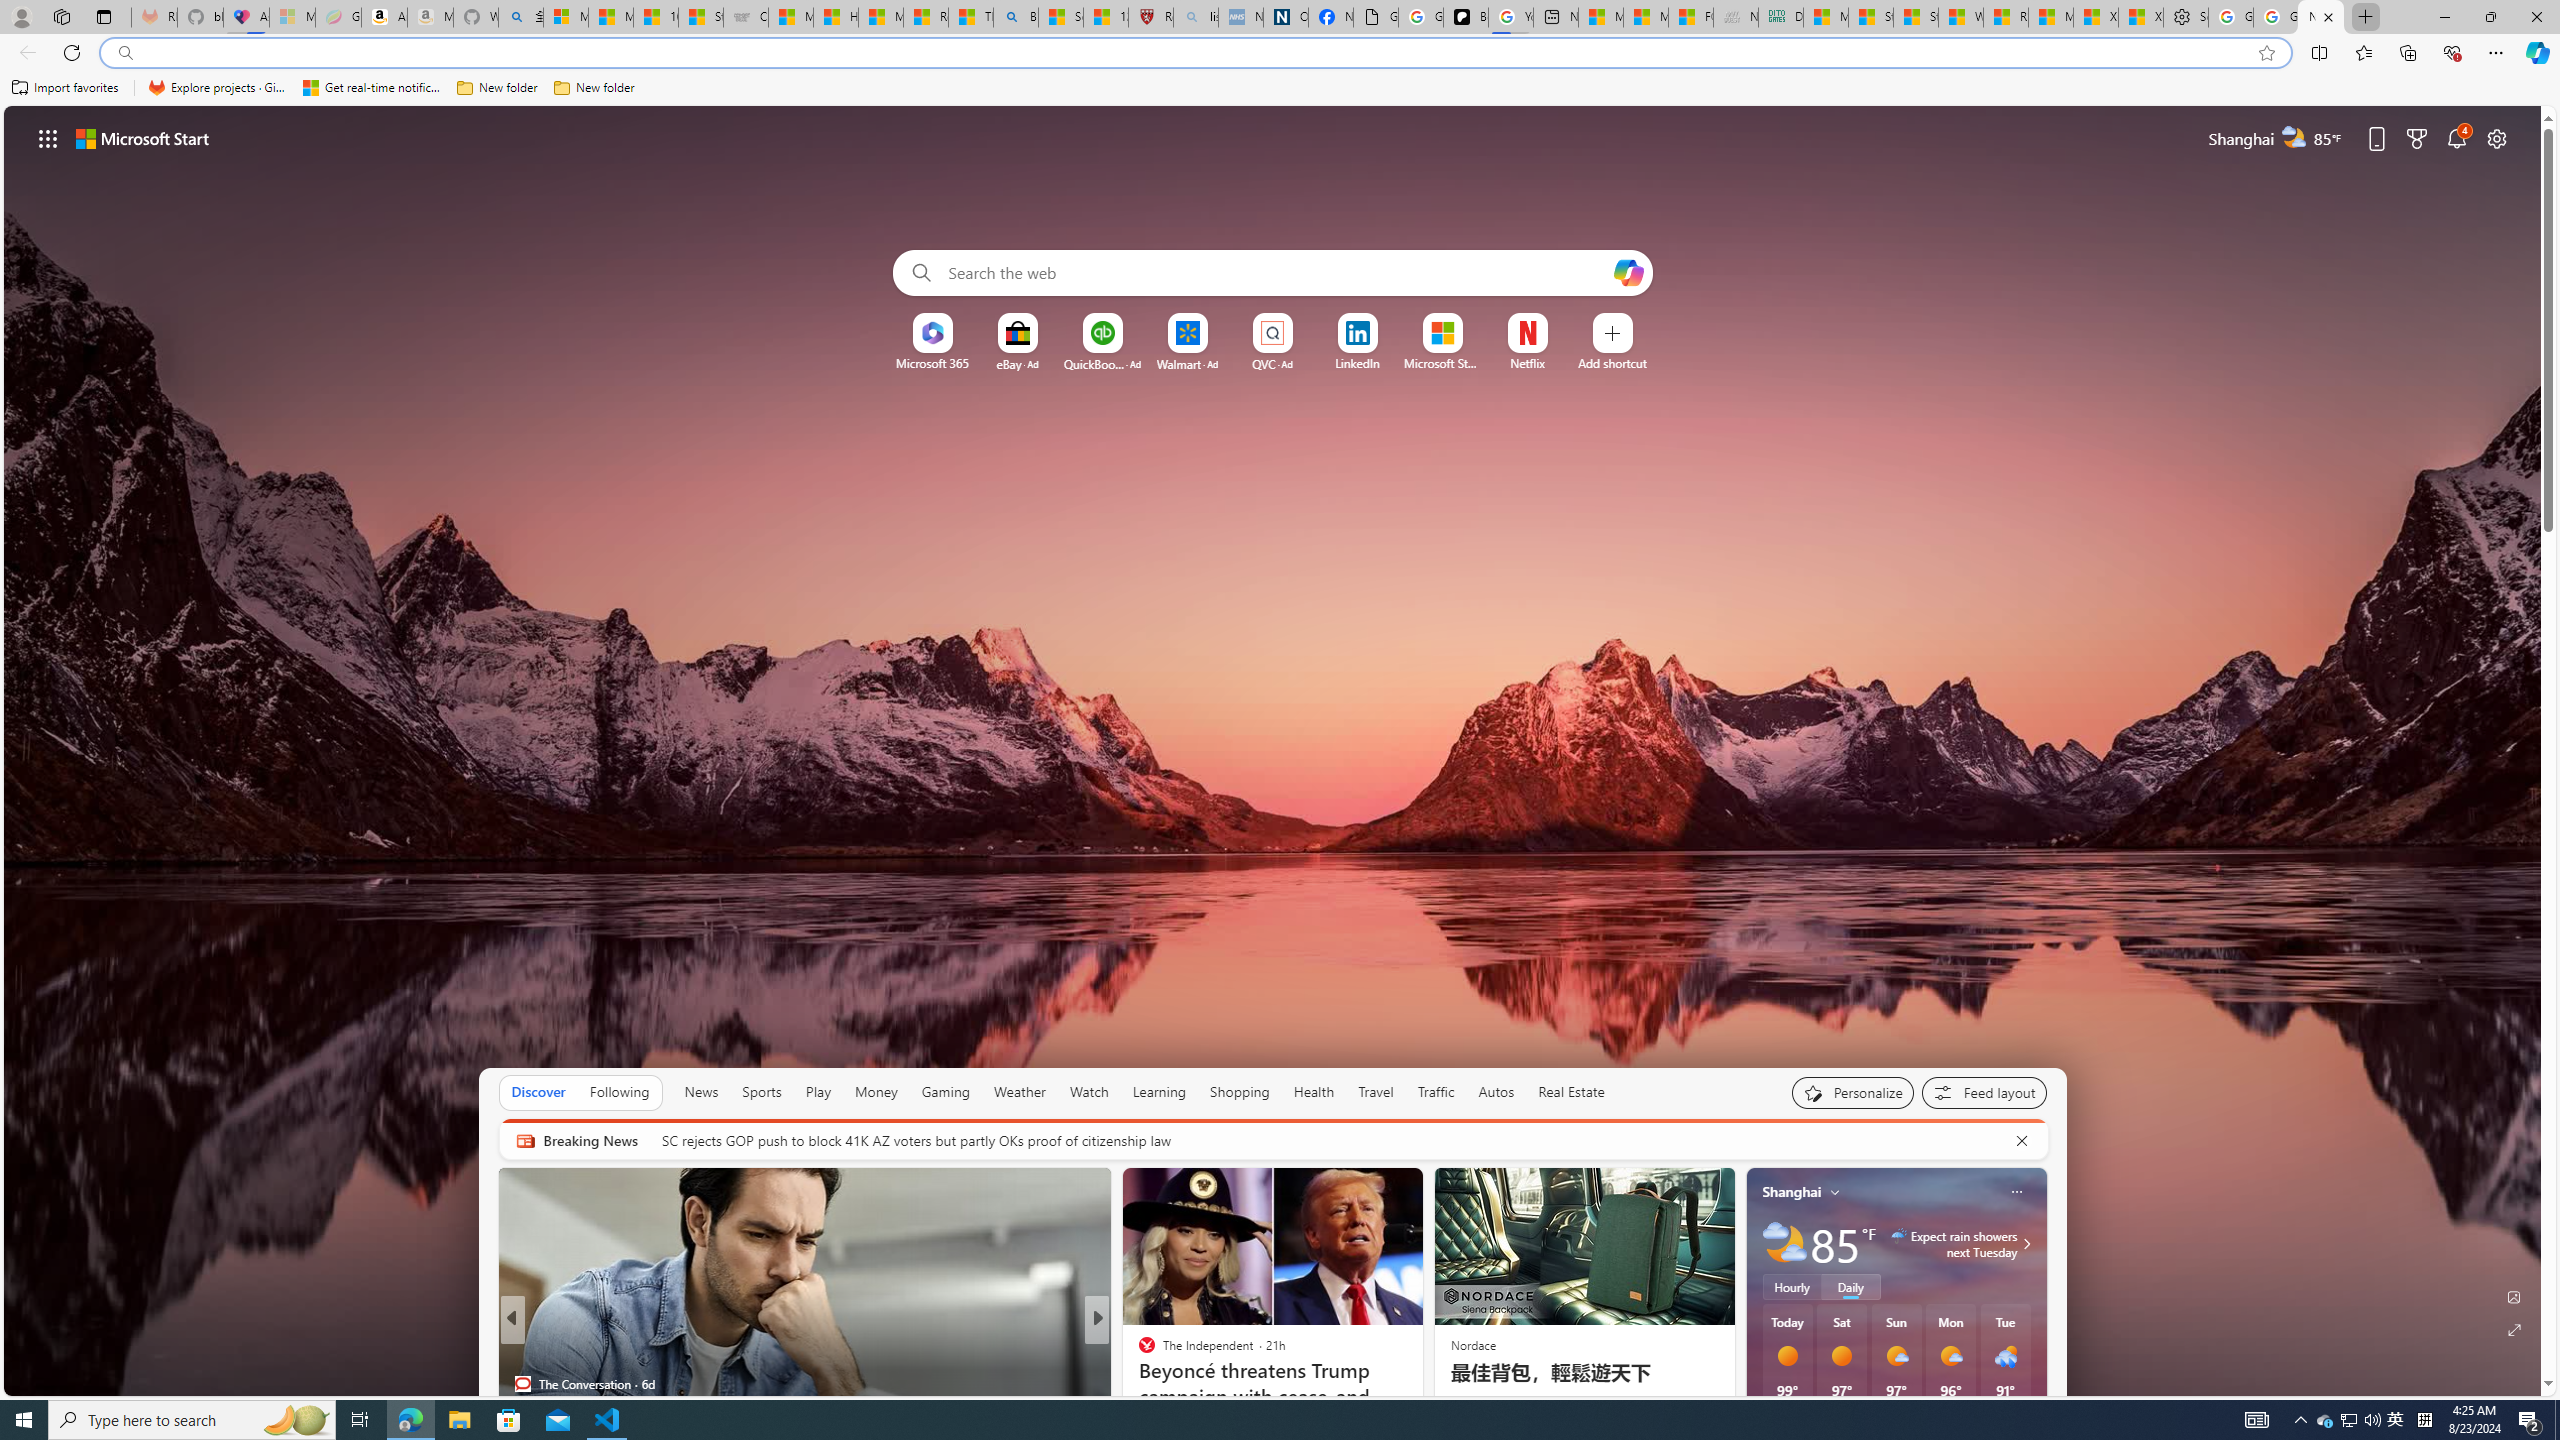 The width and height of the screenshot is (2560, 1440). I want to click on Search icon, so click(124, 53).